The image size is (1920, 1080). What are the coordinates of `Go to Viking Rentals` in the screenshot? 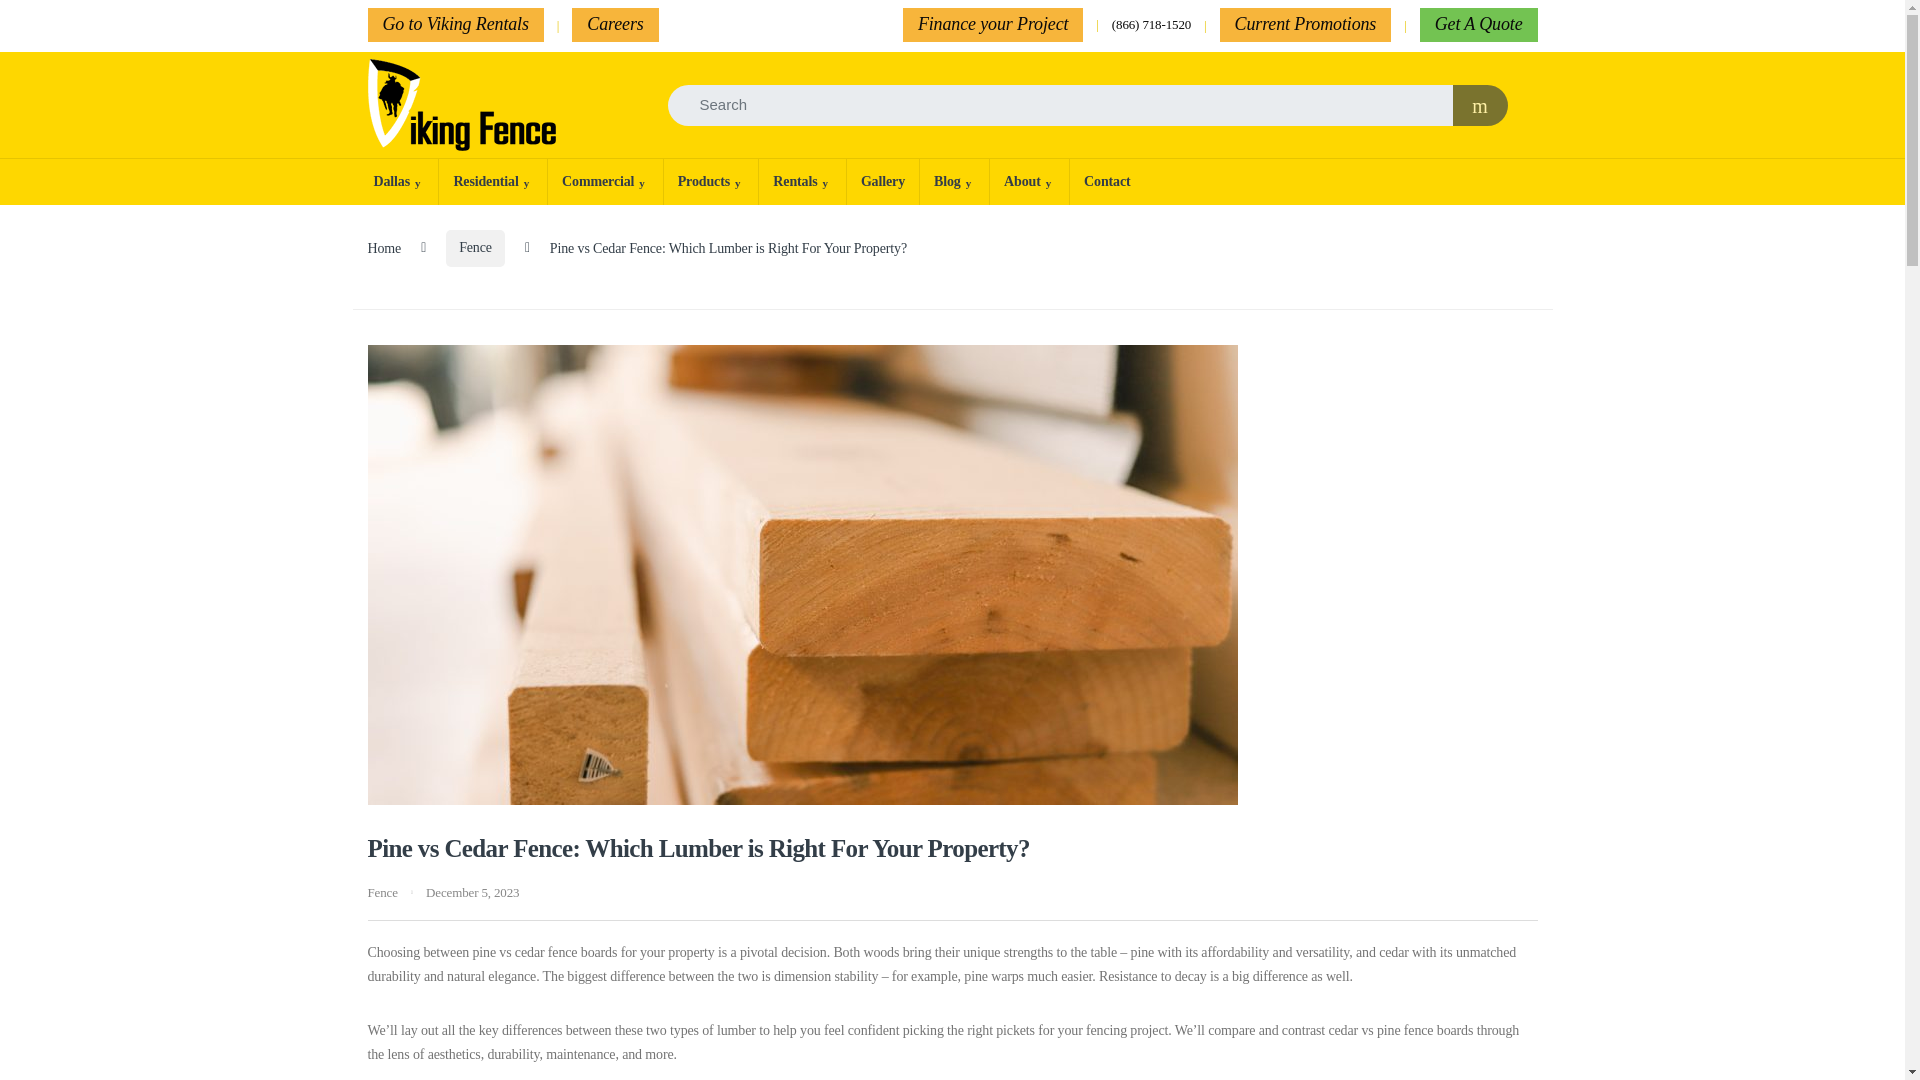 It's located at (456, 24).